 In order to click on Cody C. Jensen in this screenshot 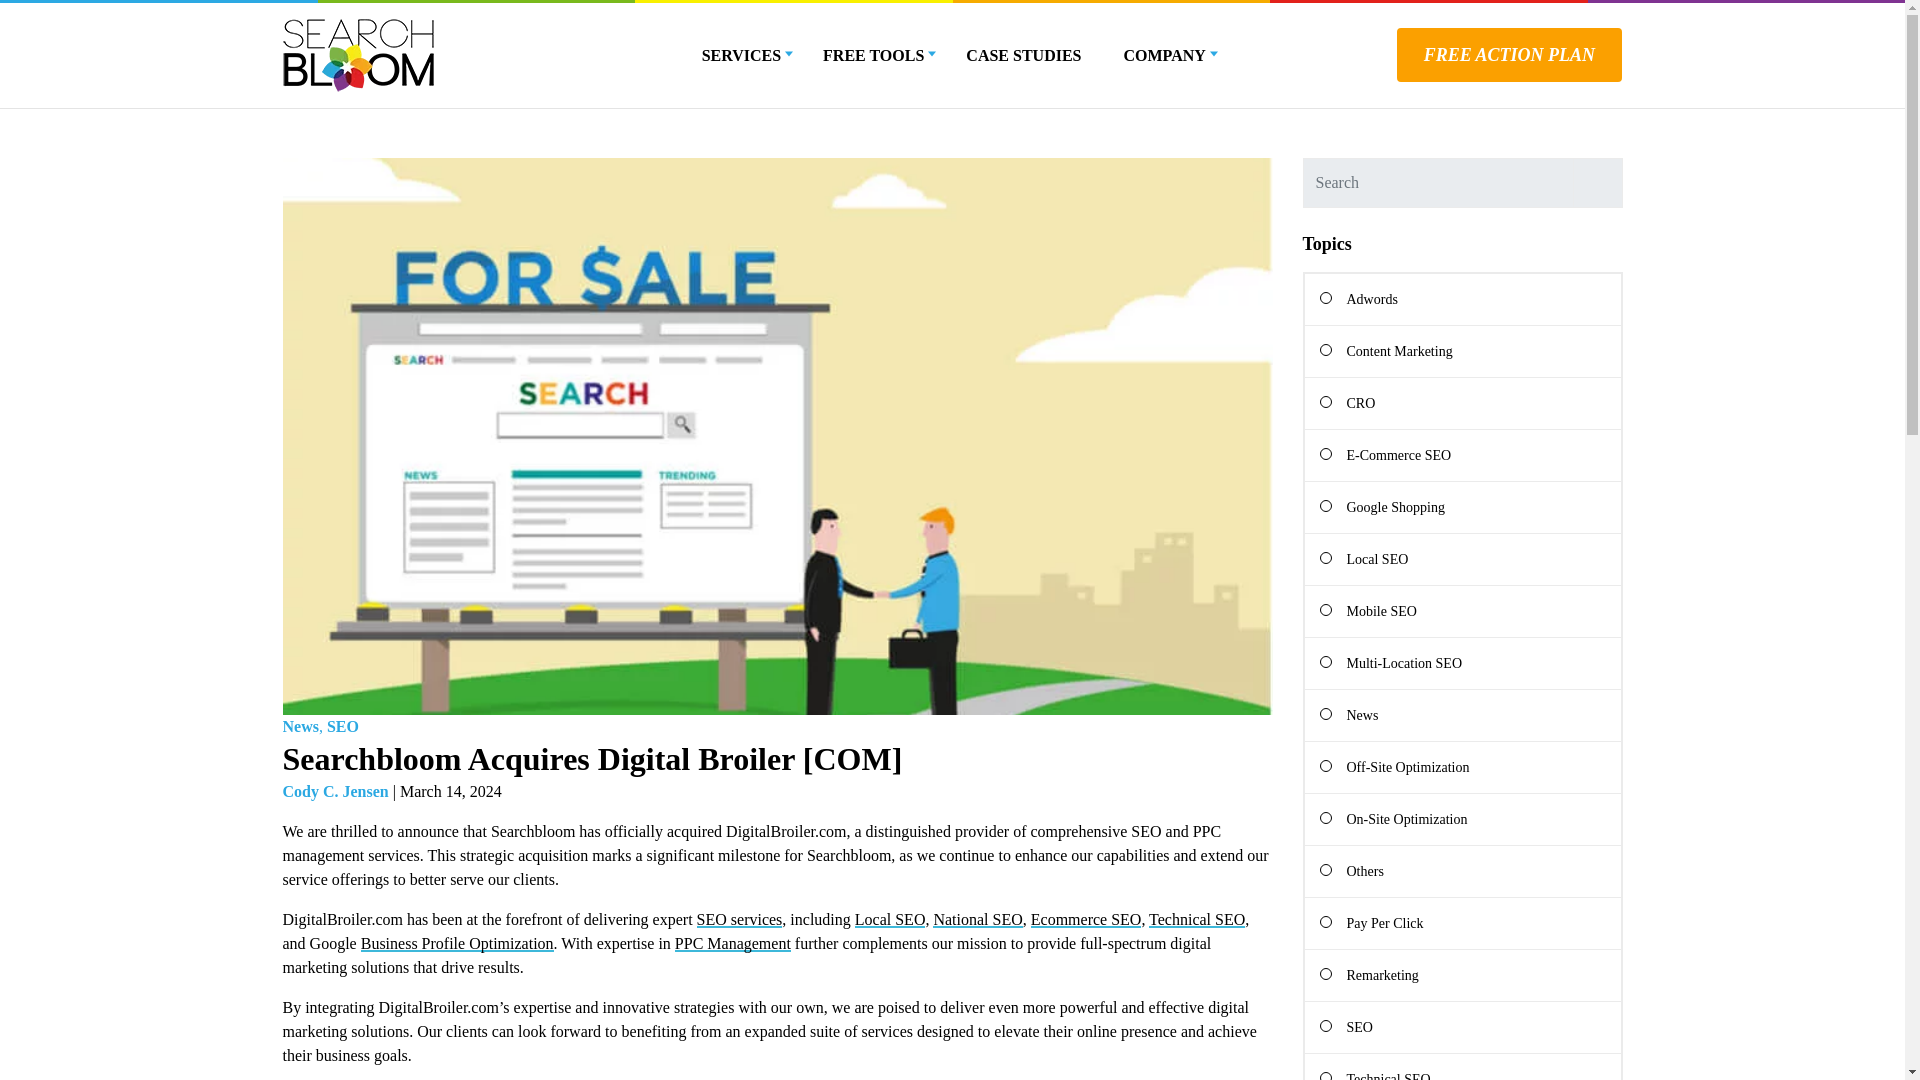, I will do `click(334, 792)`.